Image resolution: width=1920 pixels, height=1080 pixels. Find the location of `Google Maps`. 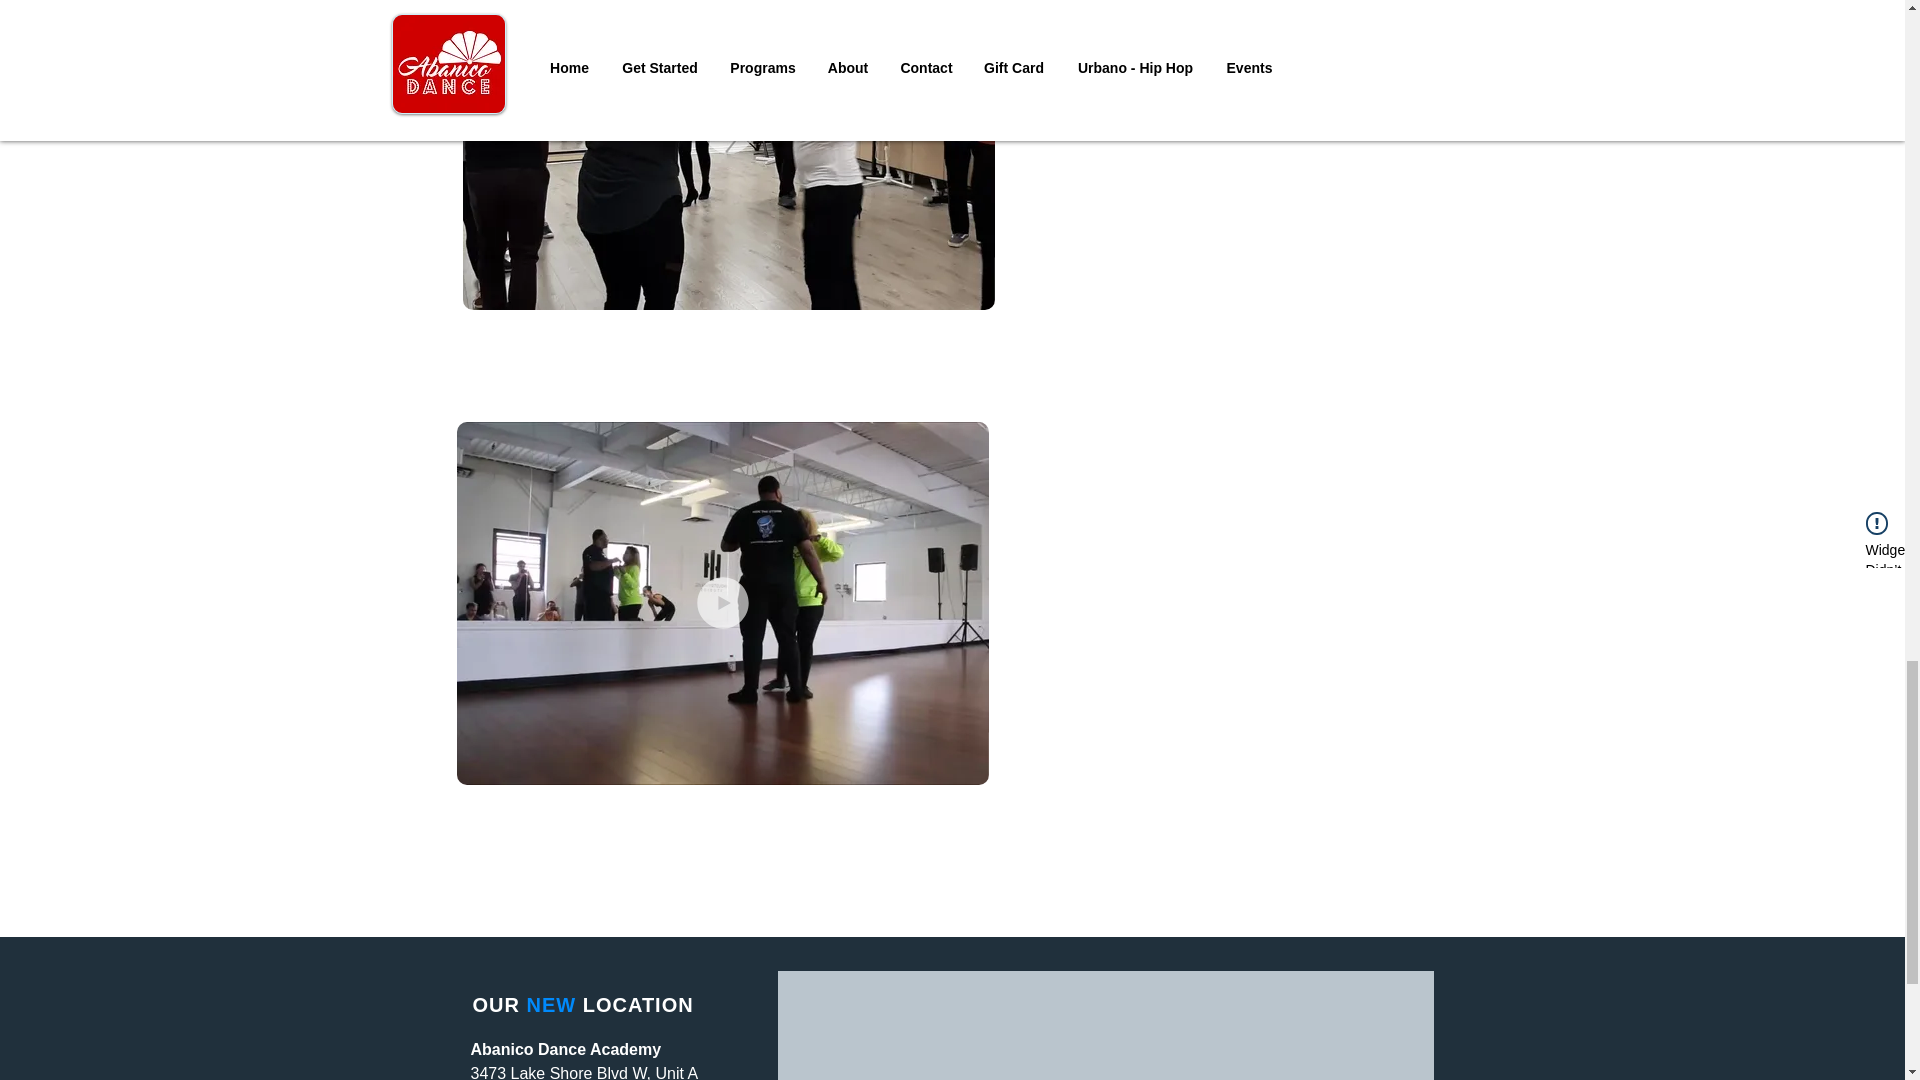

Google Maps is located at coordinates (1104, 1026).